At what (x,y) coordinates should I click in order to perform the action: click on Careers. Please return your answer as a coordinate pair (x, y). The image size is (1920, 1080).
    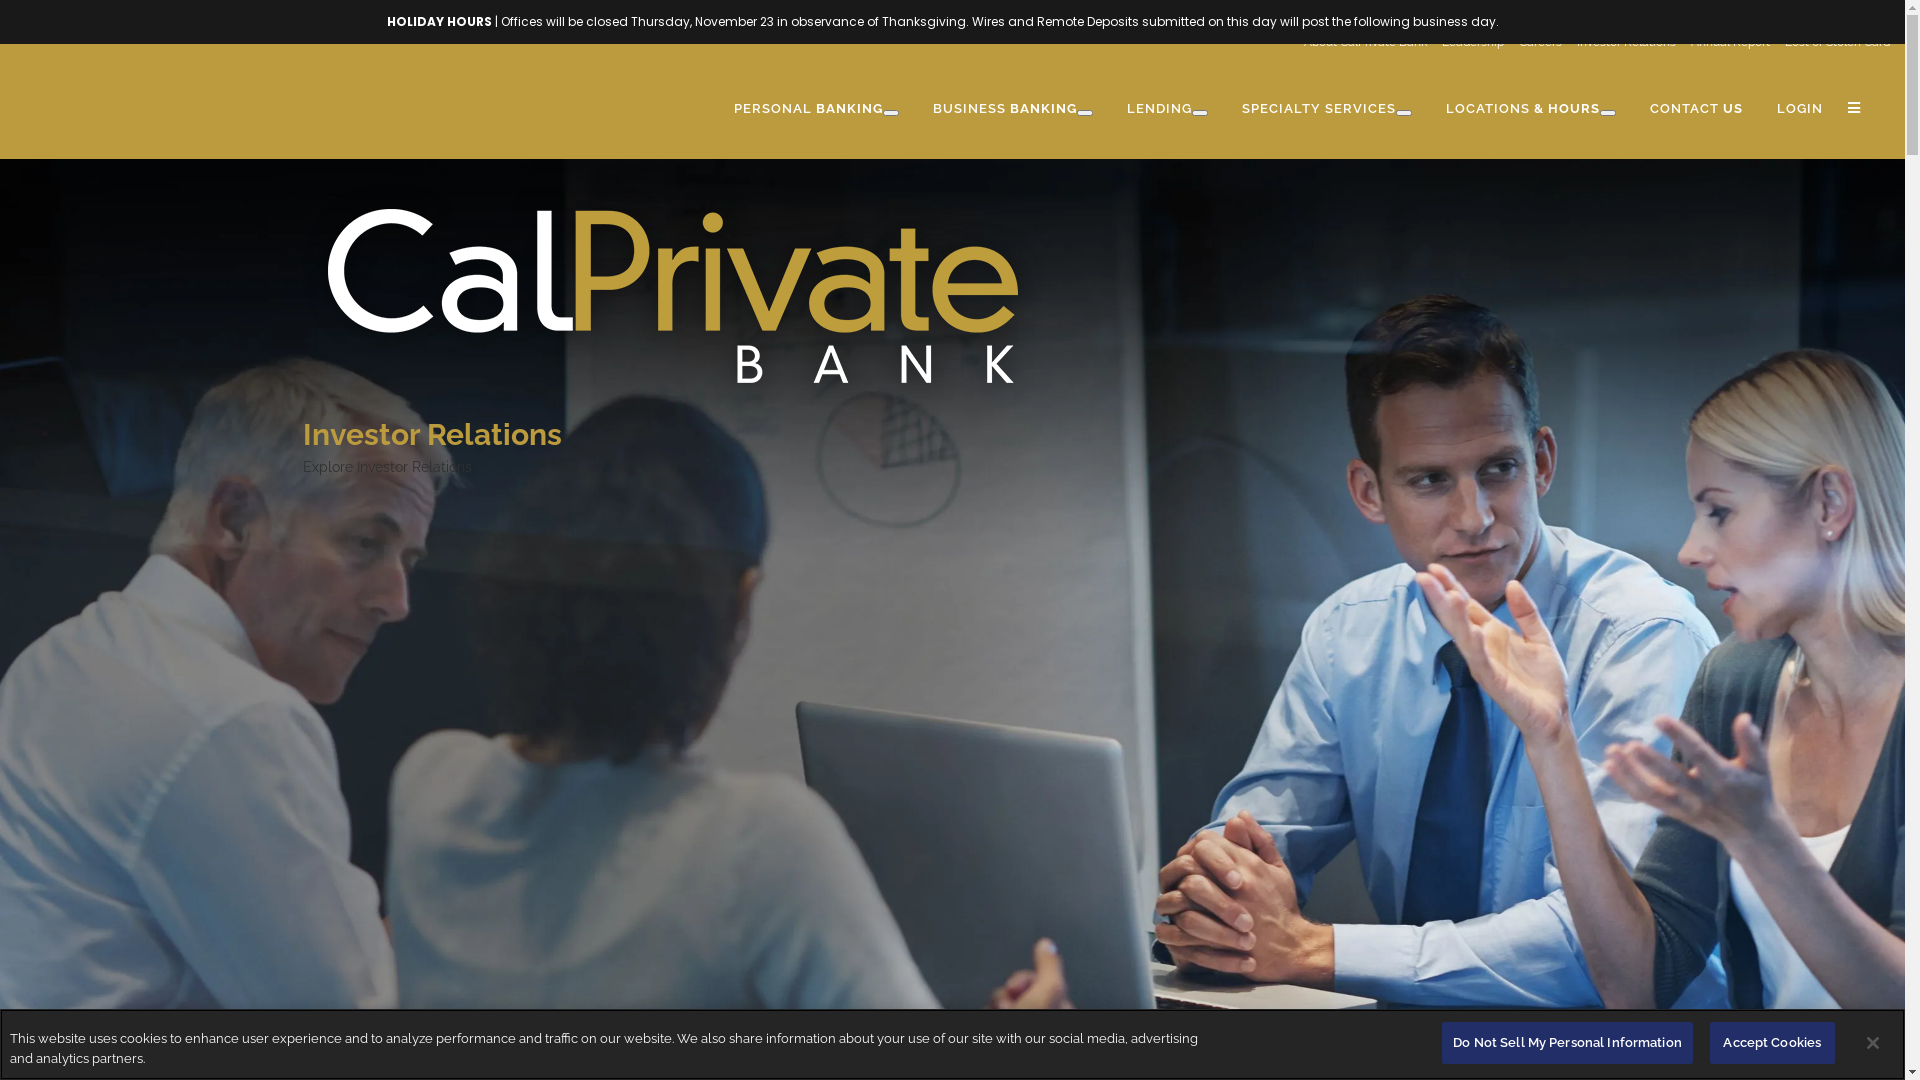
    Looking at the image, I should click on (1533, 42).